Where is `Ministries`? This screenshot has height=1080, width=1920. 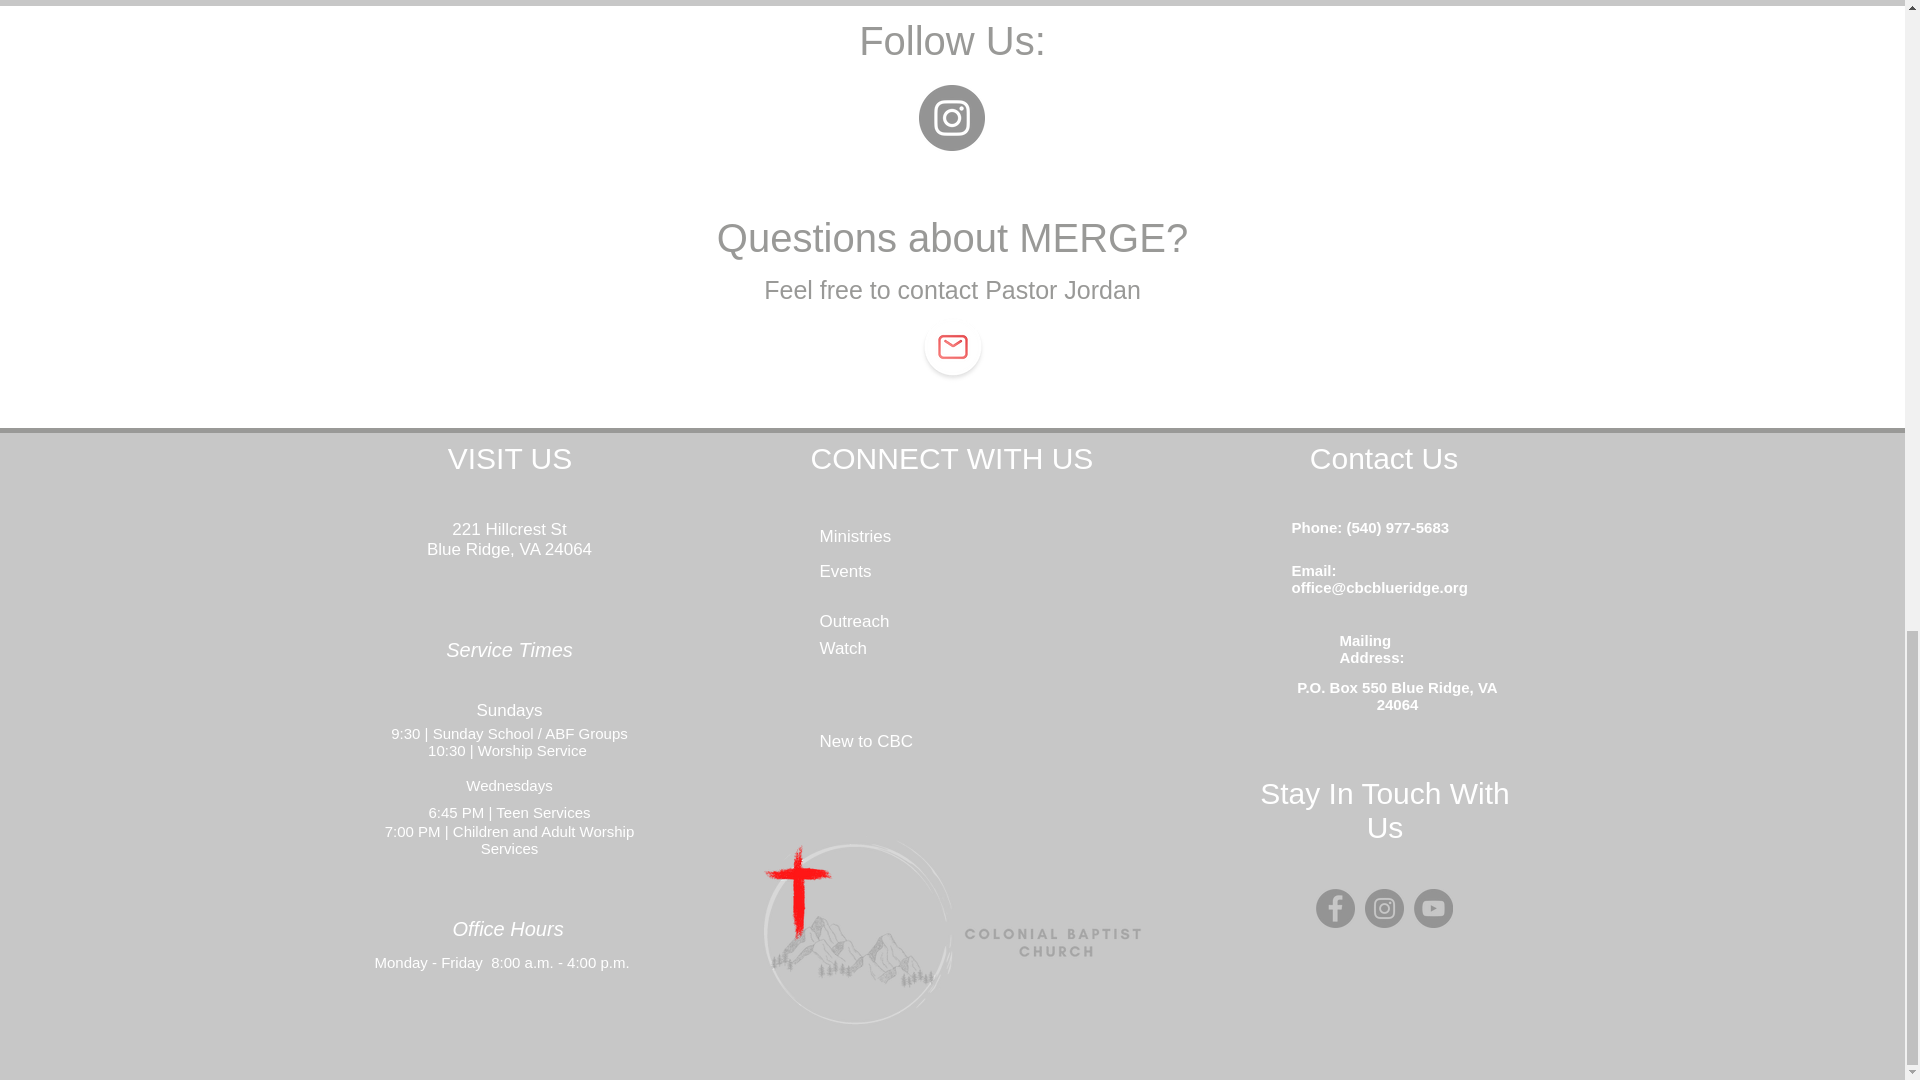
Ministries is located at coordinates (856, 536).